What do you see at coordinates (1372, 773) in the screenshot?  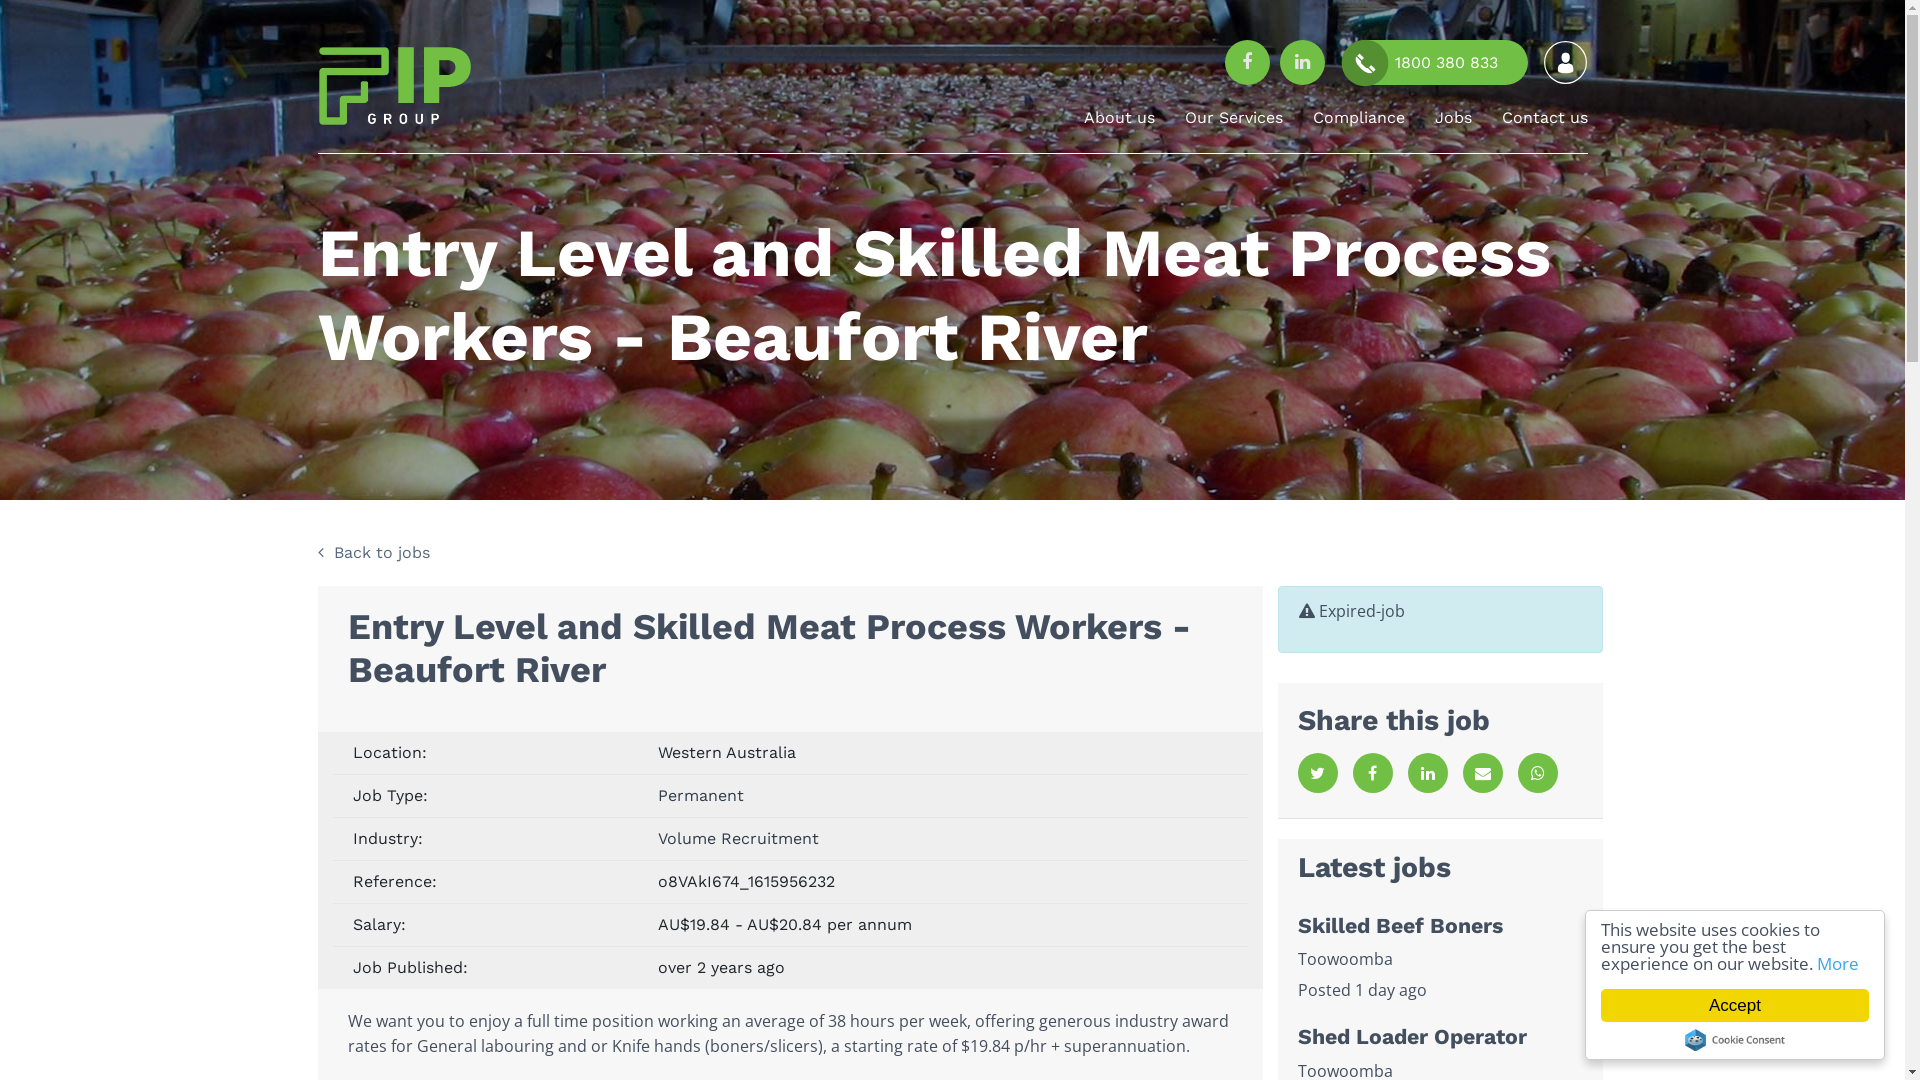 I see `Facebook` at bounding box center [1372, 773].